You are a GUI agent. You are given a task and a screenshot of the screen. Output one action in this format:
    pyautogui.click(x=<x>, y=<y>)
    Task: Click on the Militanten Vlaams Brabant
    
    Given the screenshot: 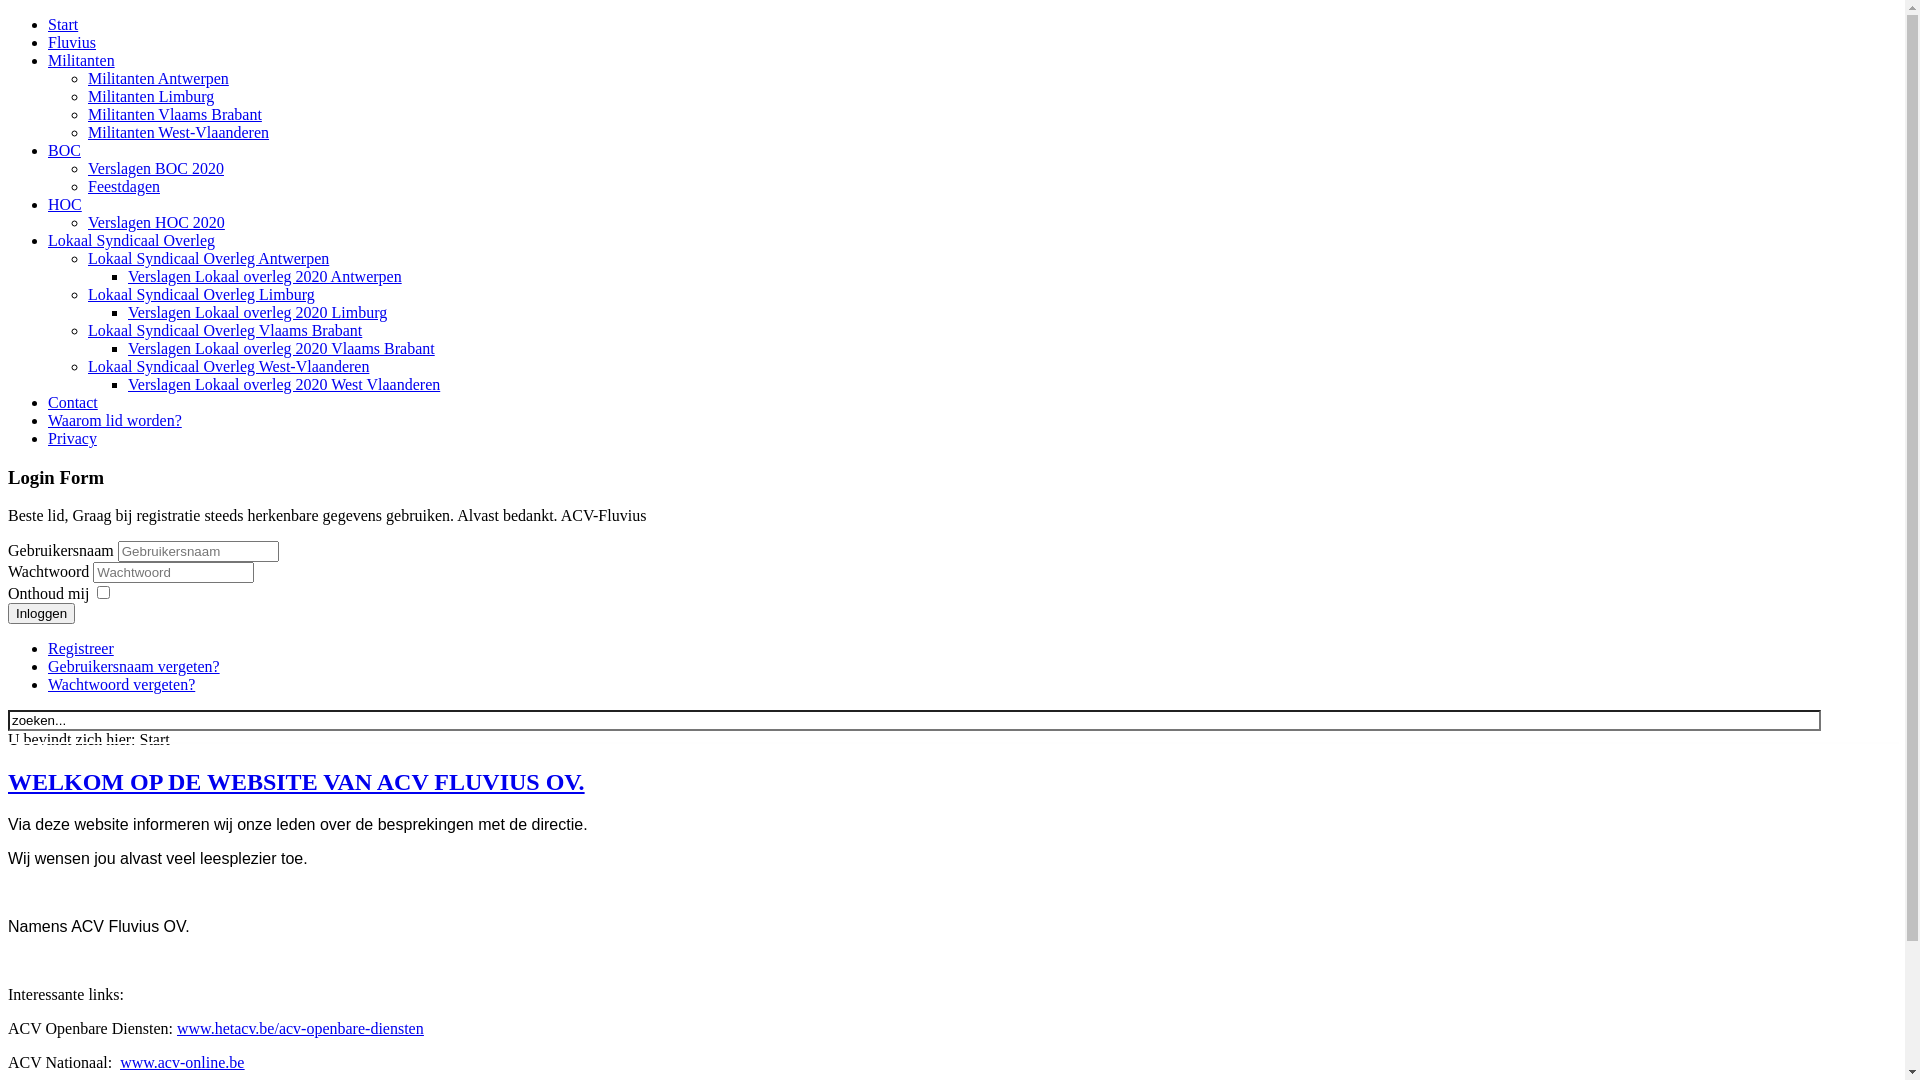 What is the action you would take?
    pyautogui.click(x=175, y=114)
    